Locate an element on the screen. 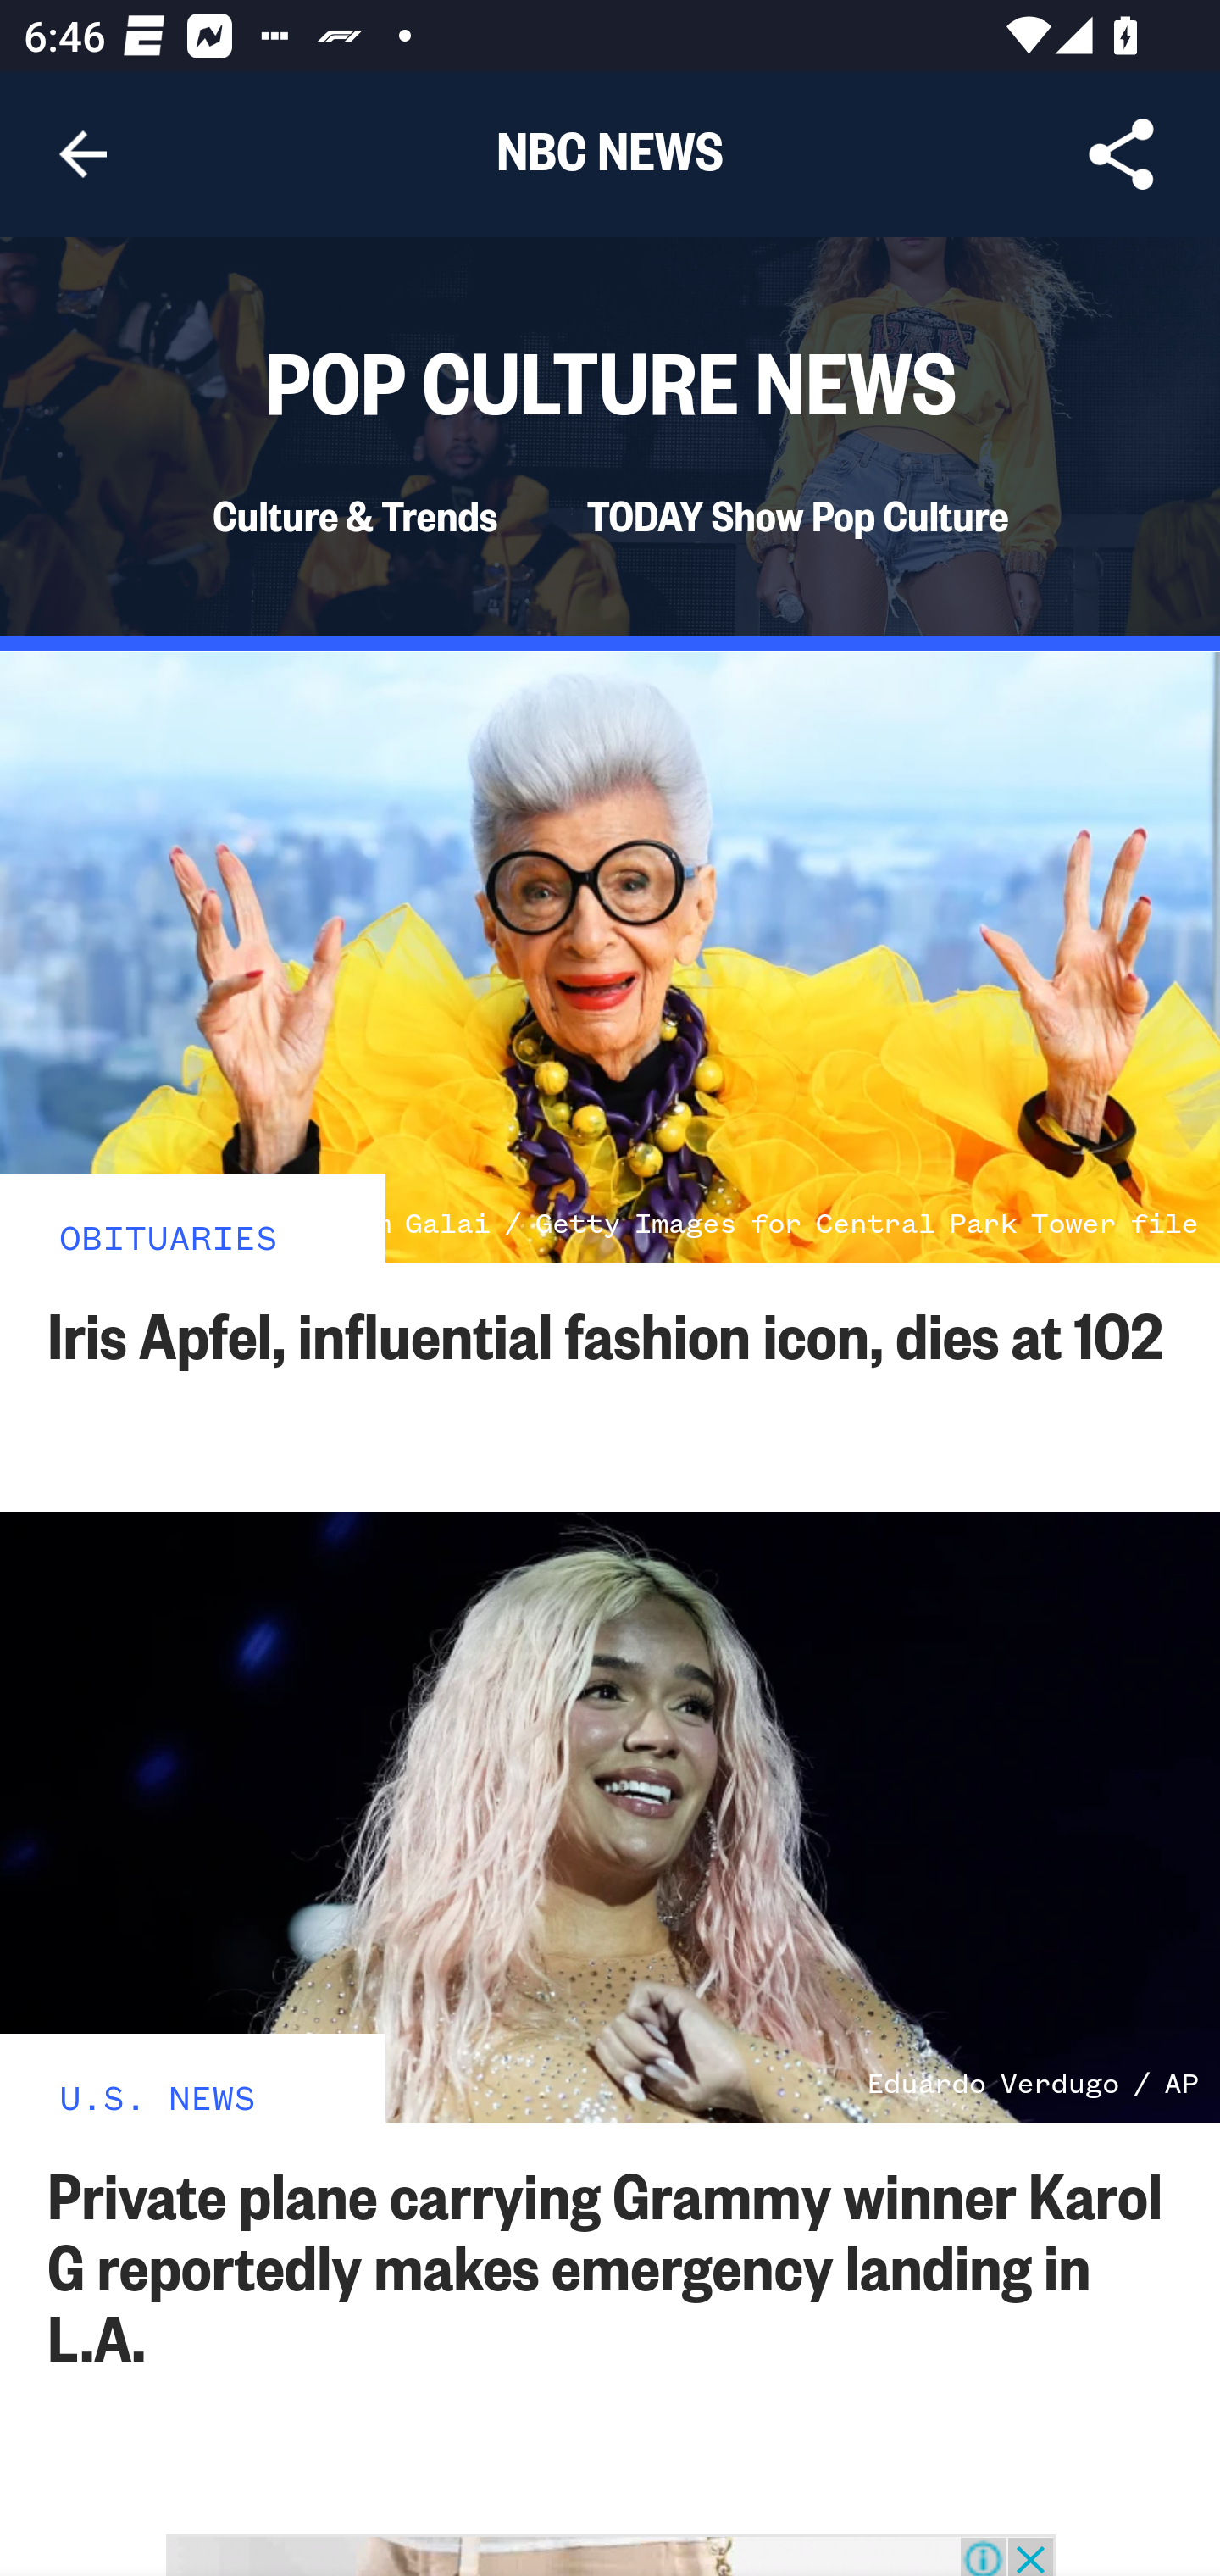 The height and width of the screenshot is (2576, 1220). U.S. NEWS U.S. NEWS U.S. NEWS is located at coordinates (193, 2076).